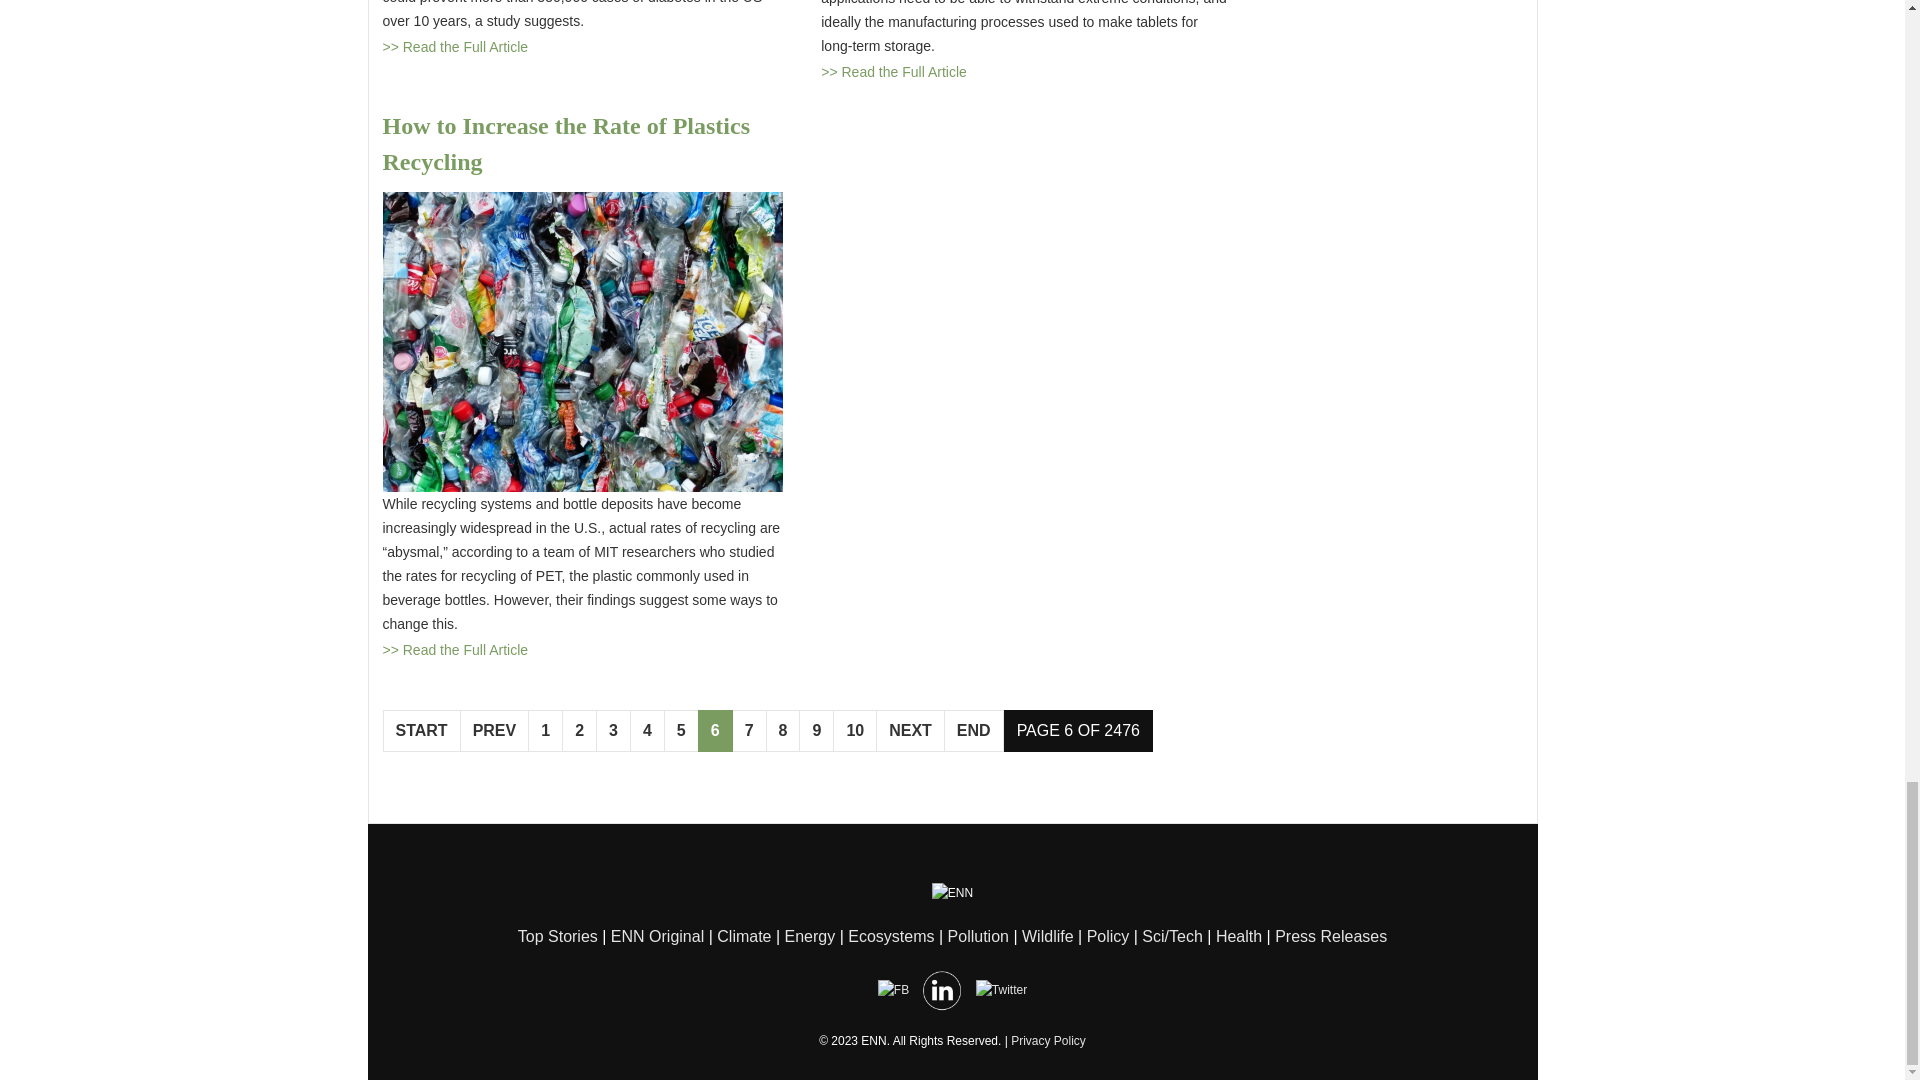 The image size is (1920, 1080). I want to click on 10, so click(855, 730).